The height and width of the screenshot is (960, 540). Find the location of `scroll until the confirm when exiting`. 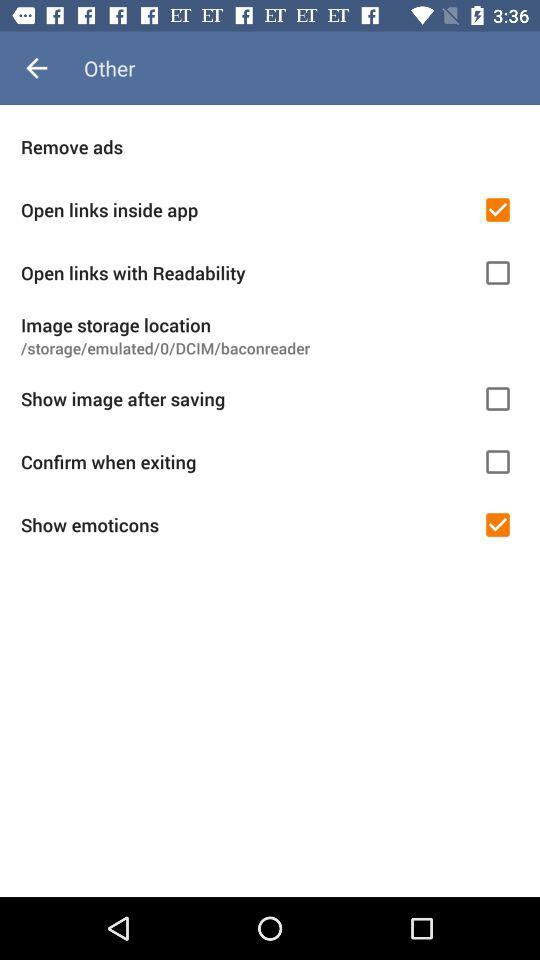

scroll until the confirm when exiting is located at coordinates (245, 462).